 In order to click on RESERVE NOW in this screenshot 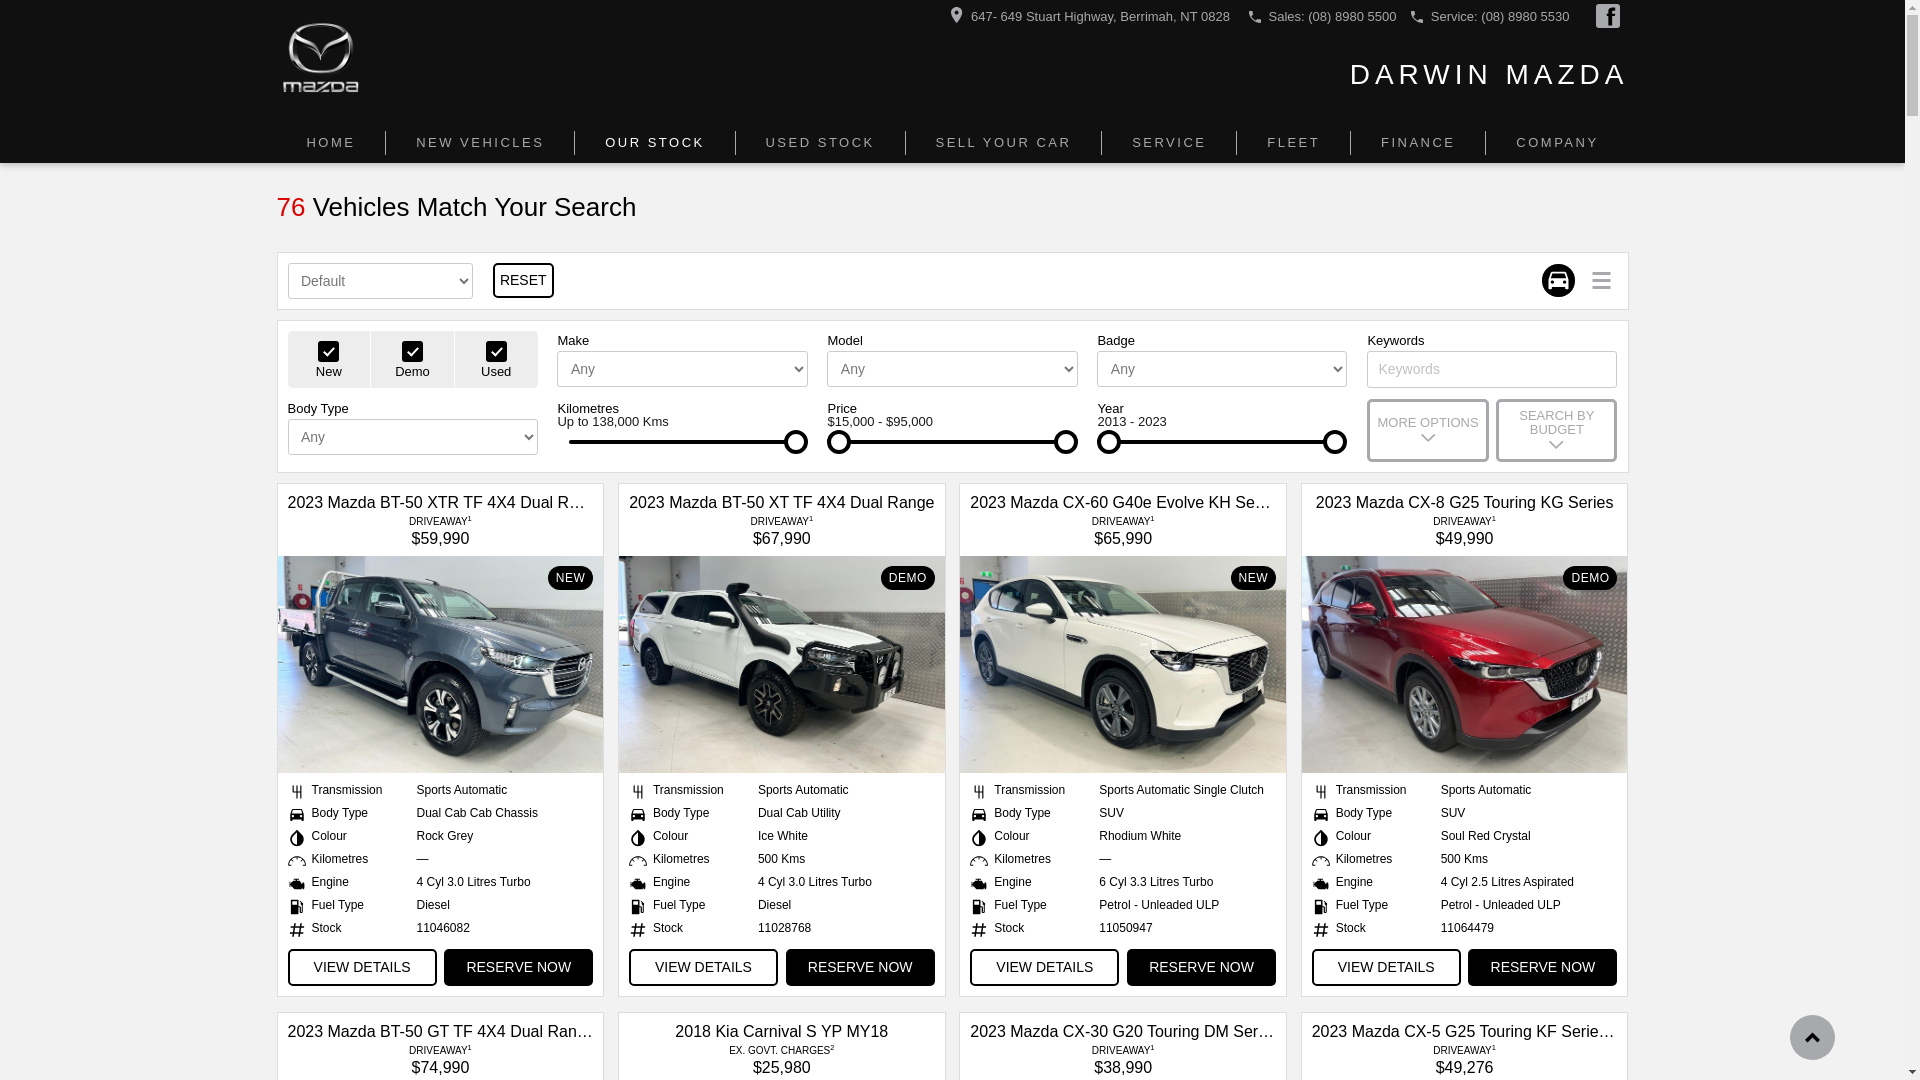, I will do `click(1542, 968)`.